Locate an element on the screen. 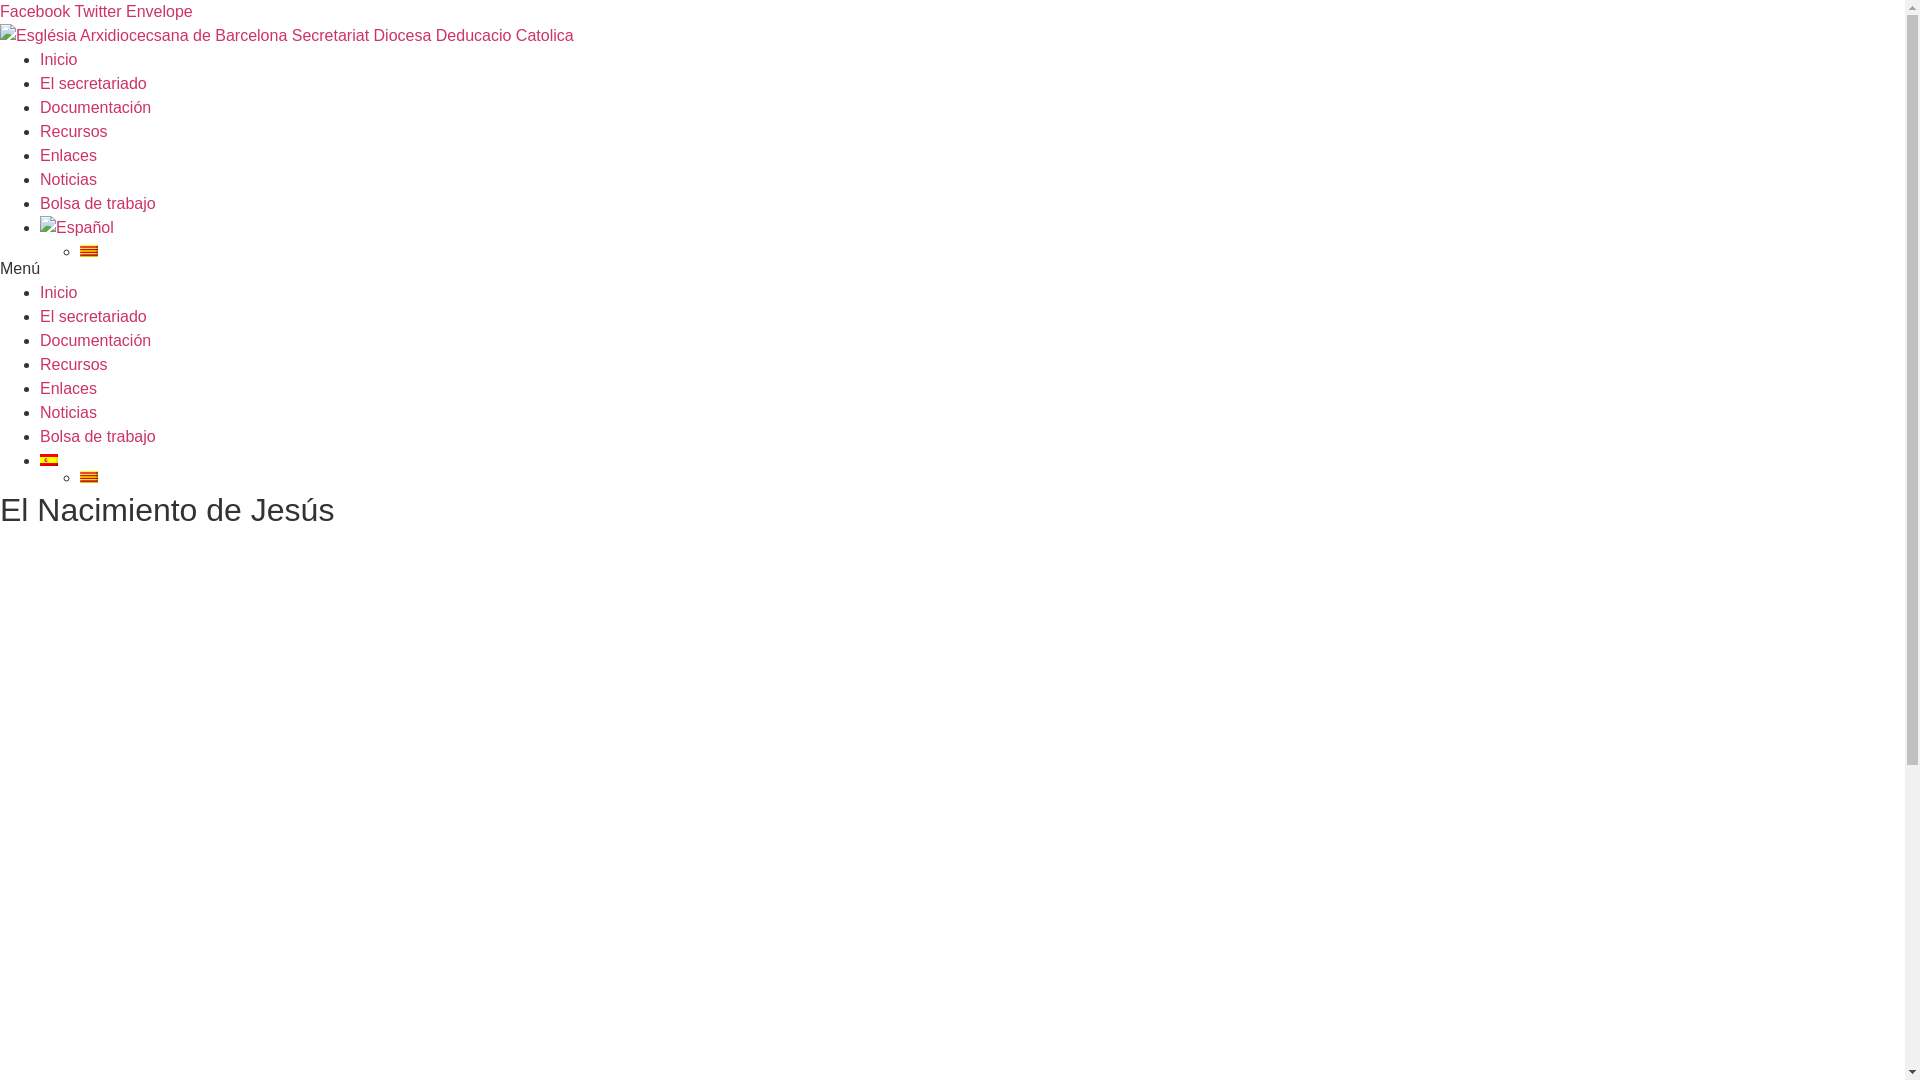 This screenshot has height=1080, width=1920. El secretariado is located at coordinates (94, 316).